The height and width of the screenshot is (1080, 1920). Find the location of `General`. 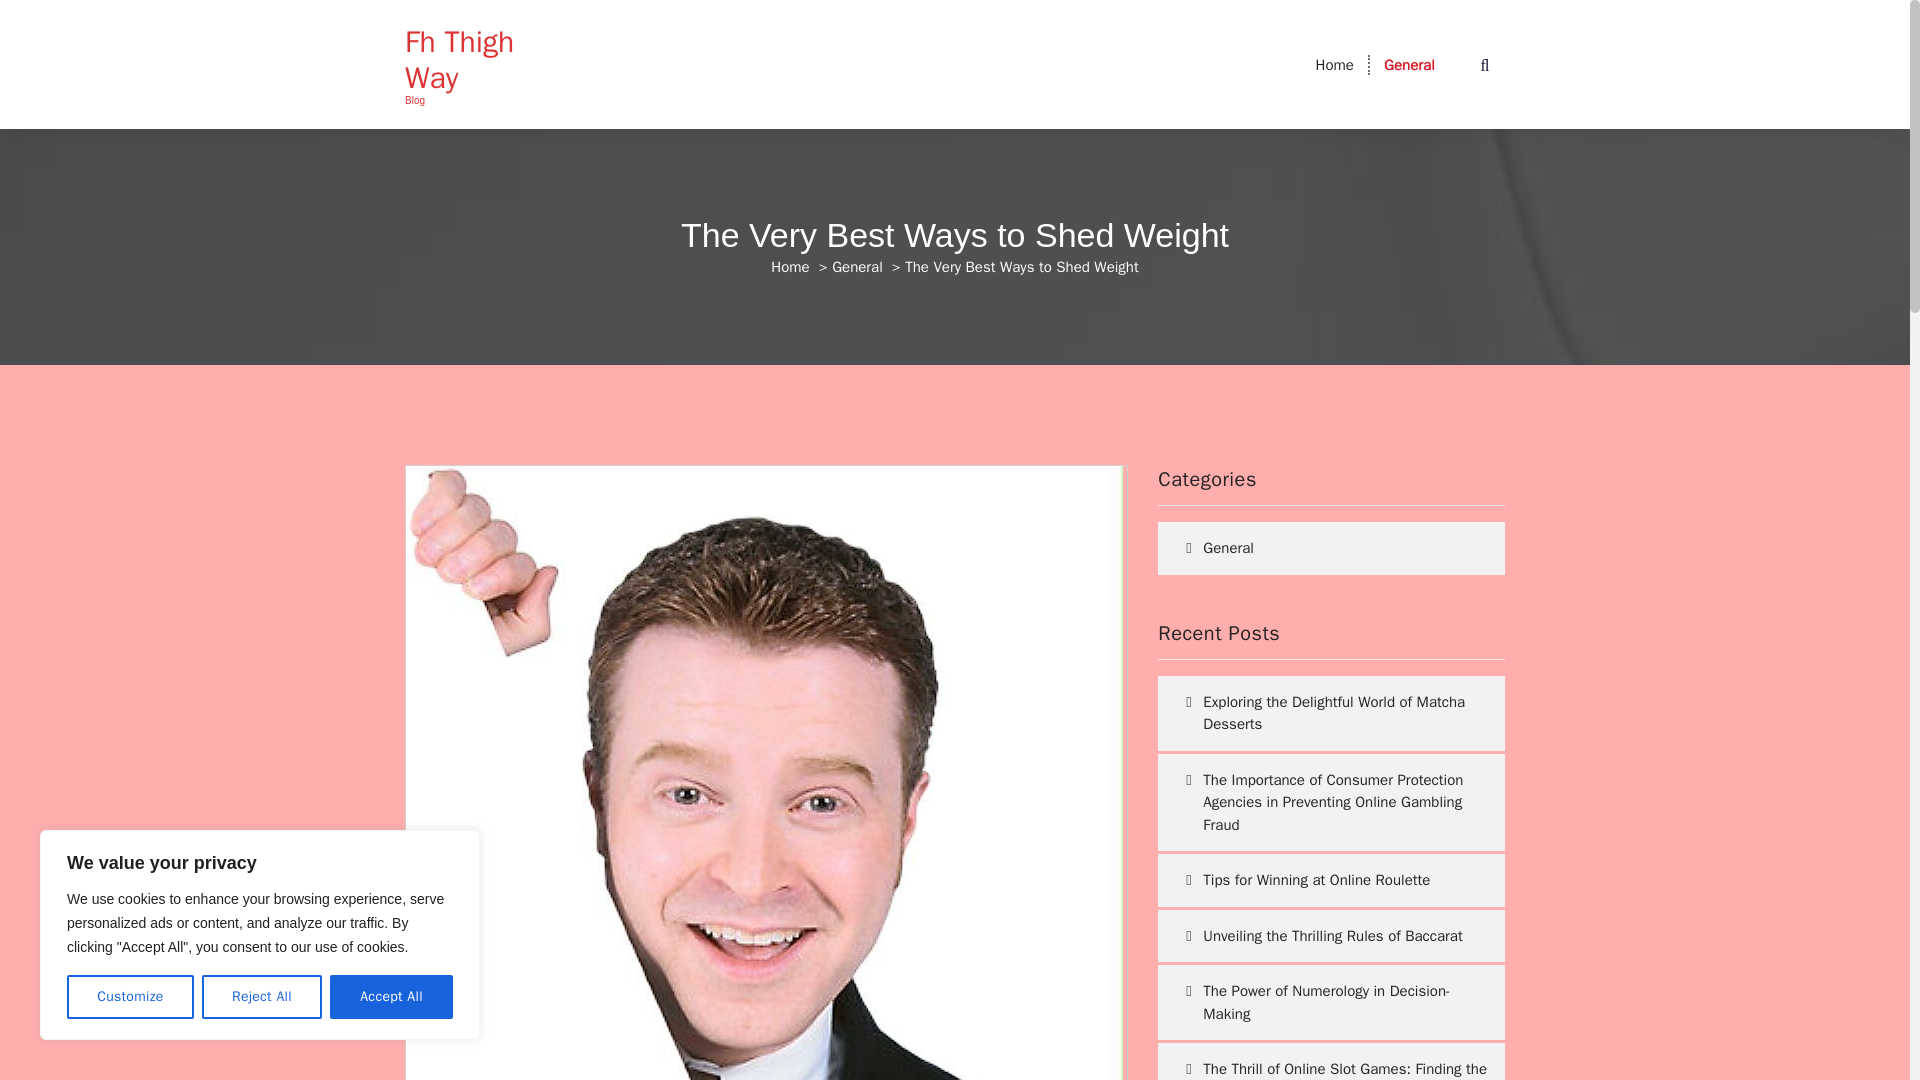

General is located at coordinates (1409, 65).